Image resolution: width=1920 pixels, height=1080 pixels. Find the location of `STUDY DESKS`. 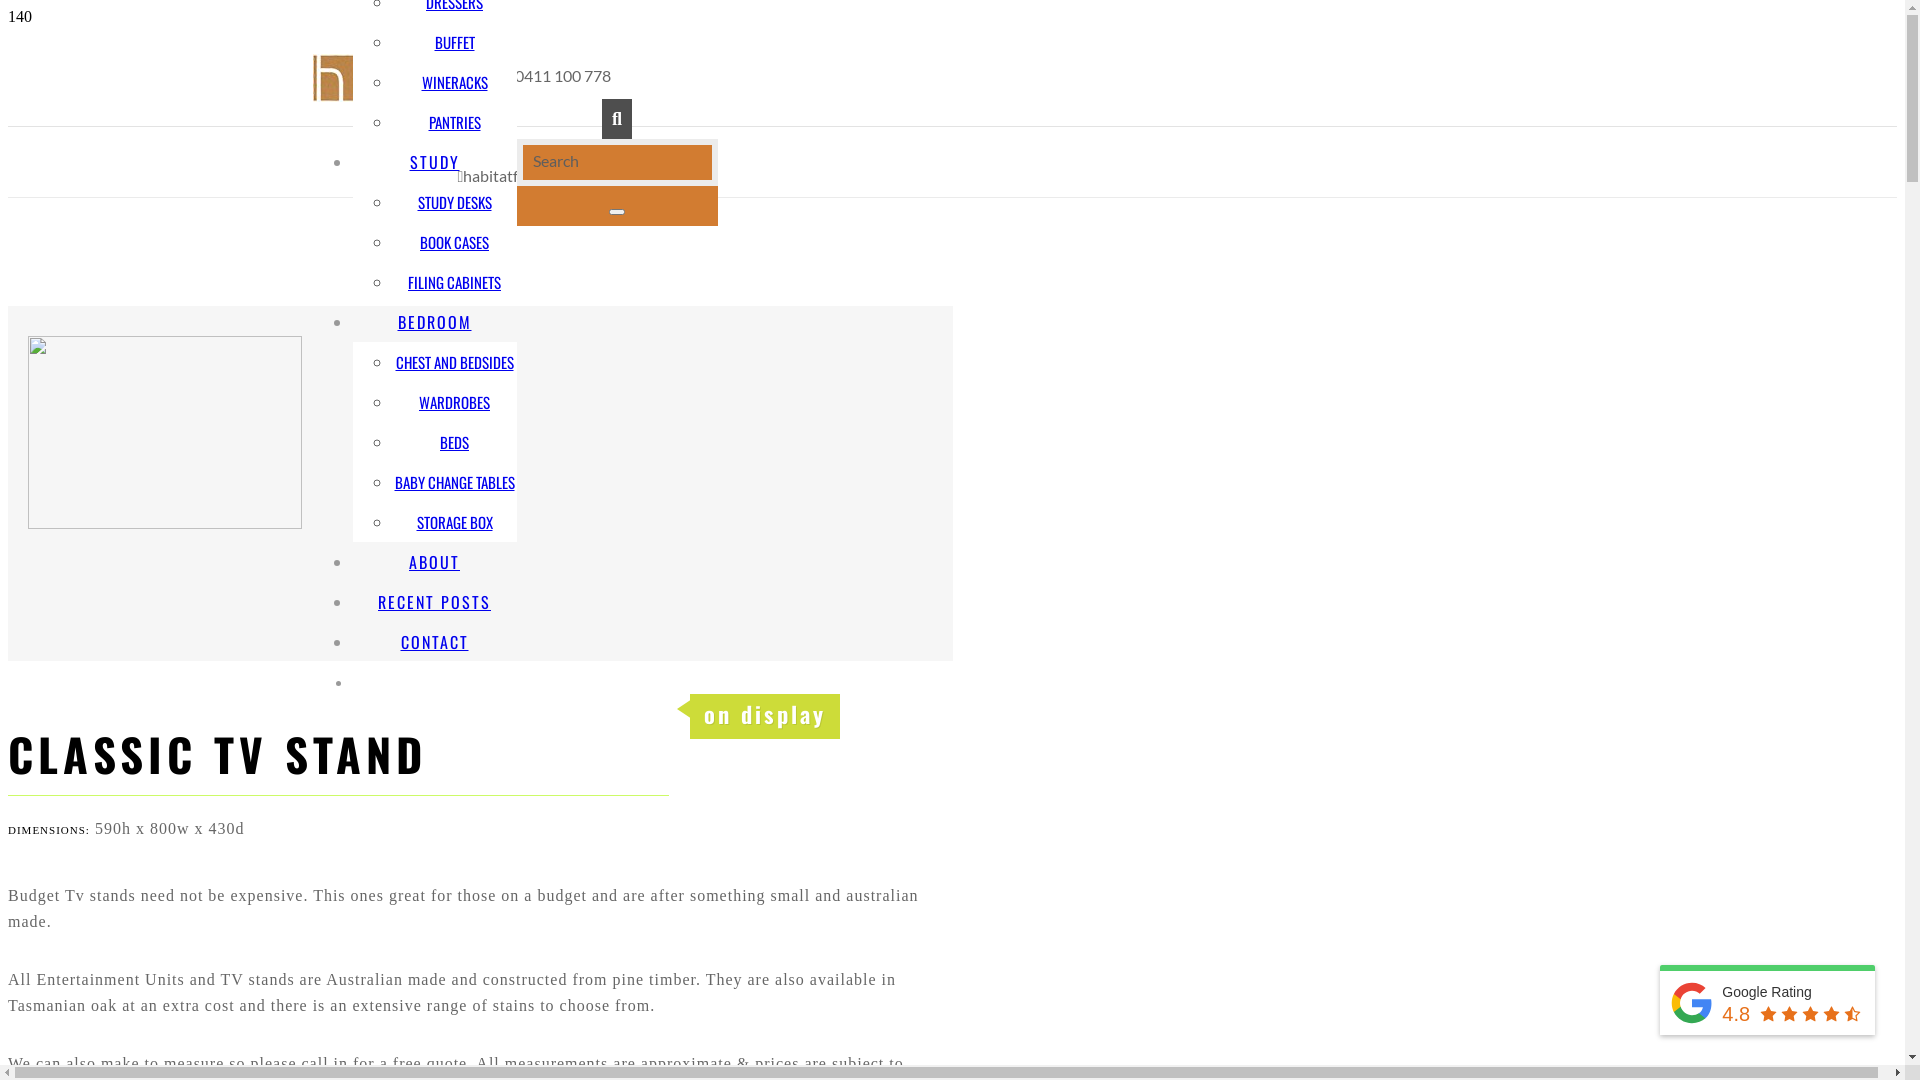

STUDY DESKS is located at coordinates (454, 202).